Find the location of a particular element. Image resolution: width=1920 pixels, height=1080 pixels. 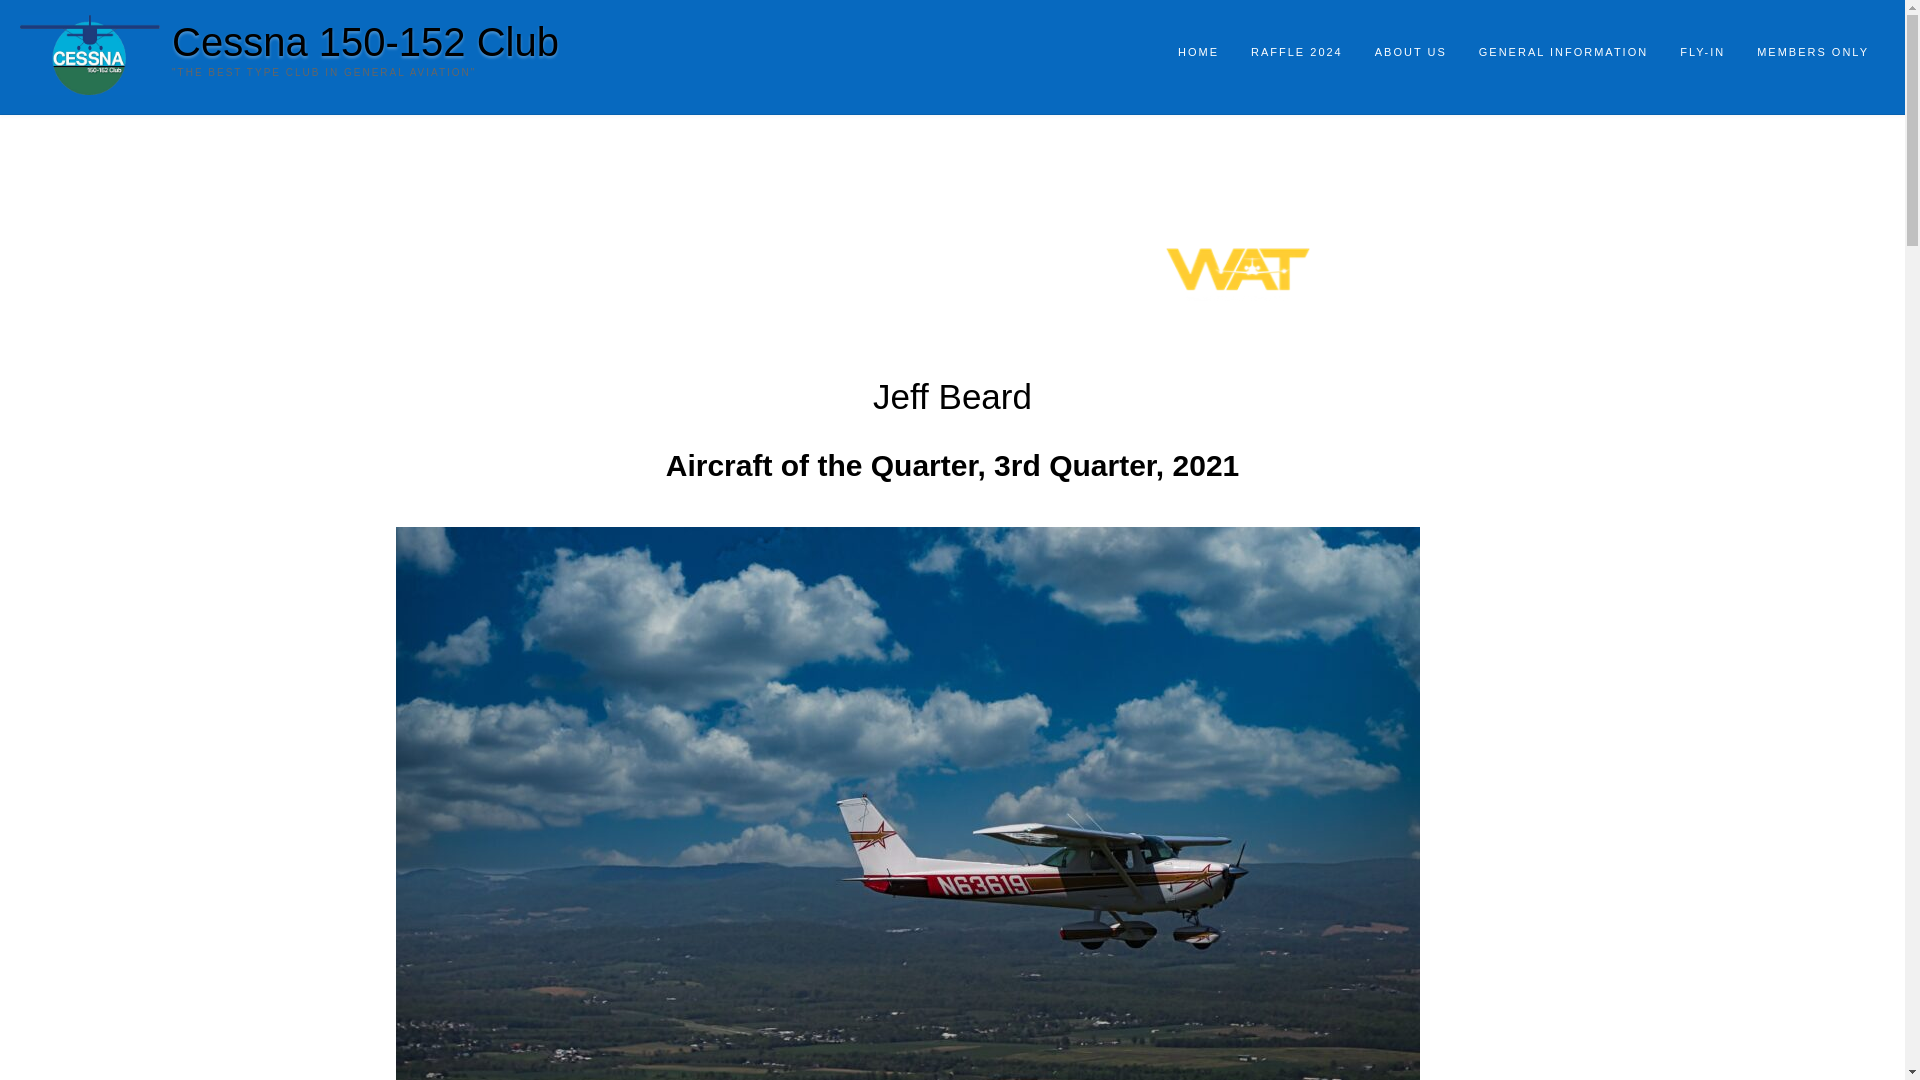

RAFFLE 2024 is located at coordinates (1296, 53).